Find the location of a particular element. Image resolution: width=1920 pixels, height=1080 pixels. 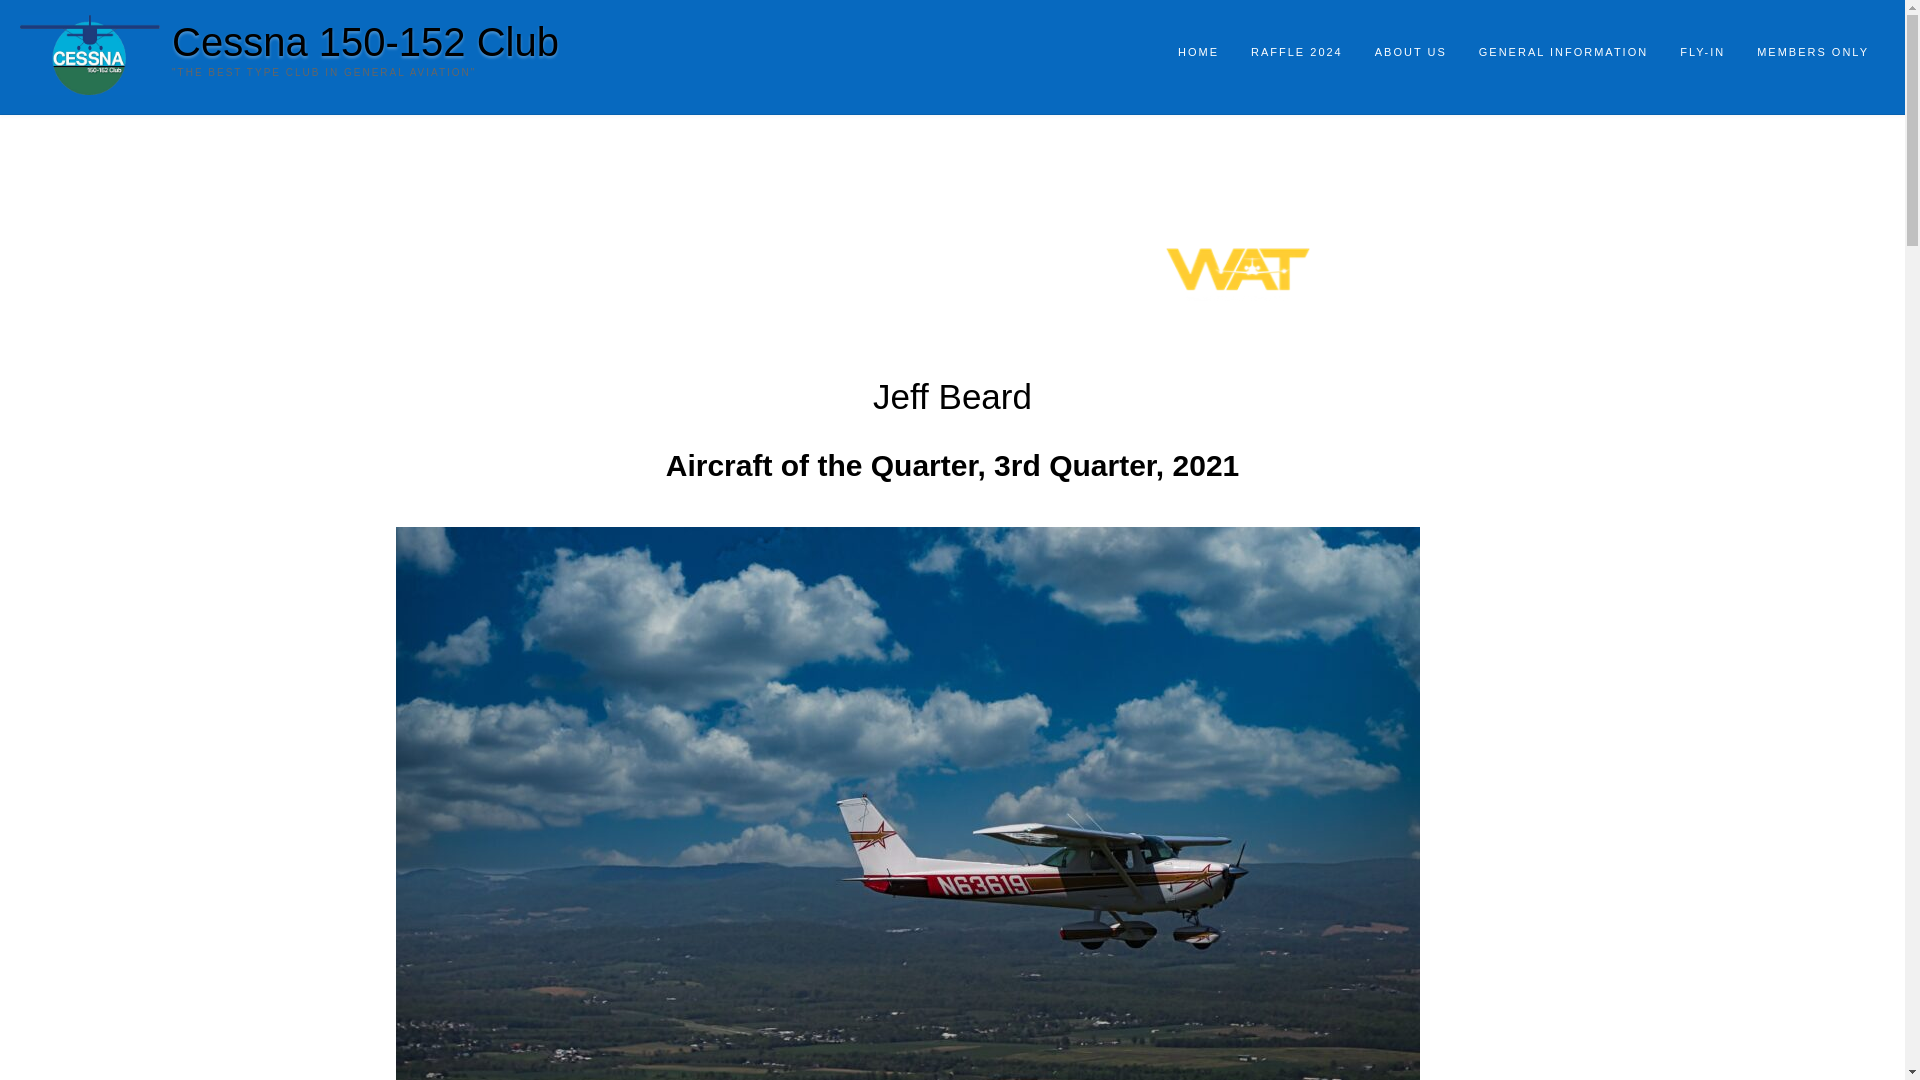

RAFFLE 2024 is located at coordinates (1296, 53).